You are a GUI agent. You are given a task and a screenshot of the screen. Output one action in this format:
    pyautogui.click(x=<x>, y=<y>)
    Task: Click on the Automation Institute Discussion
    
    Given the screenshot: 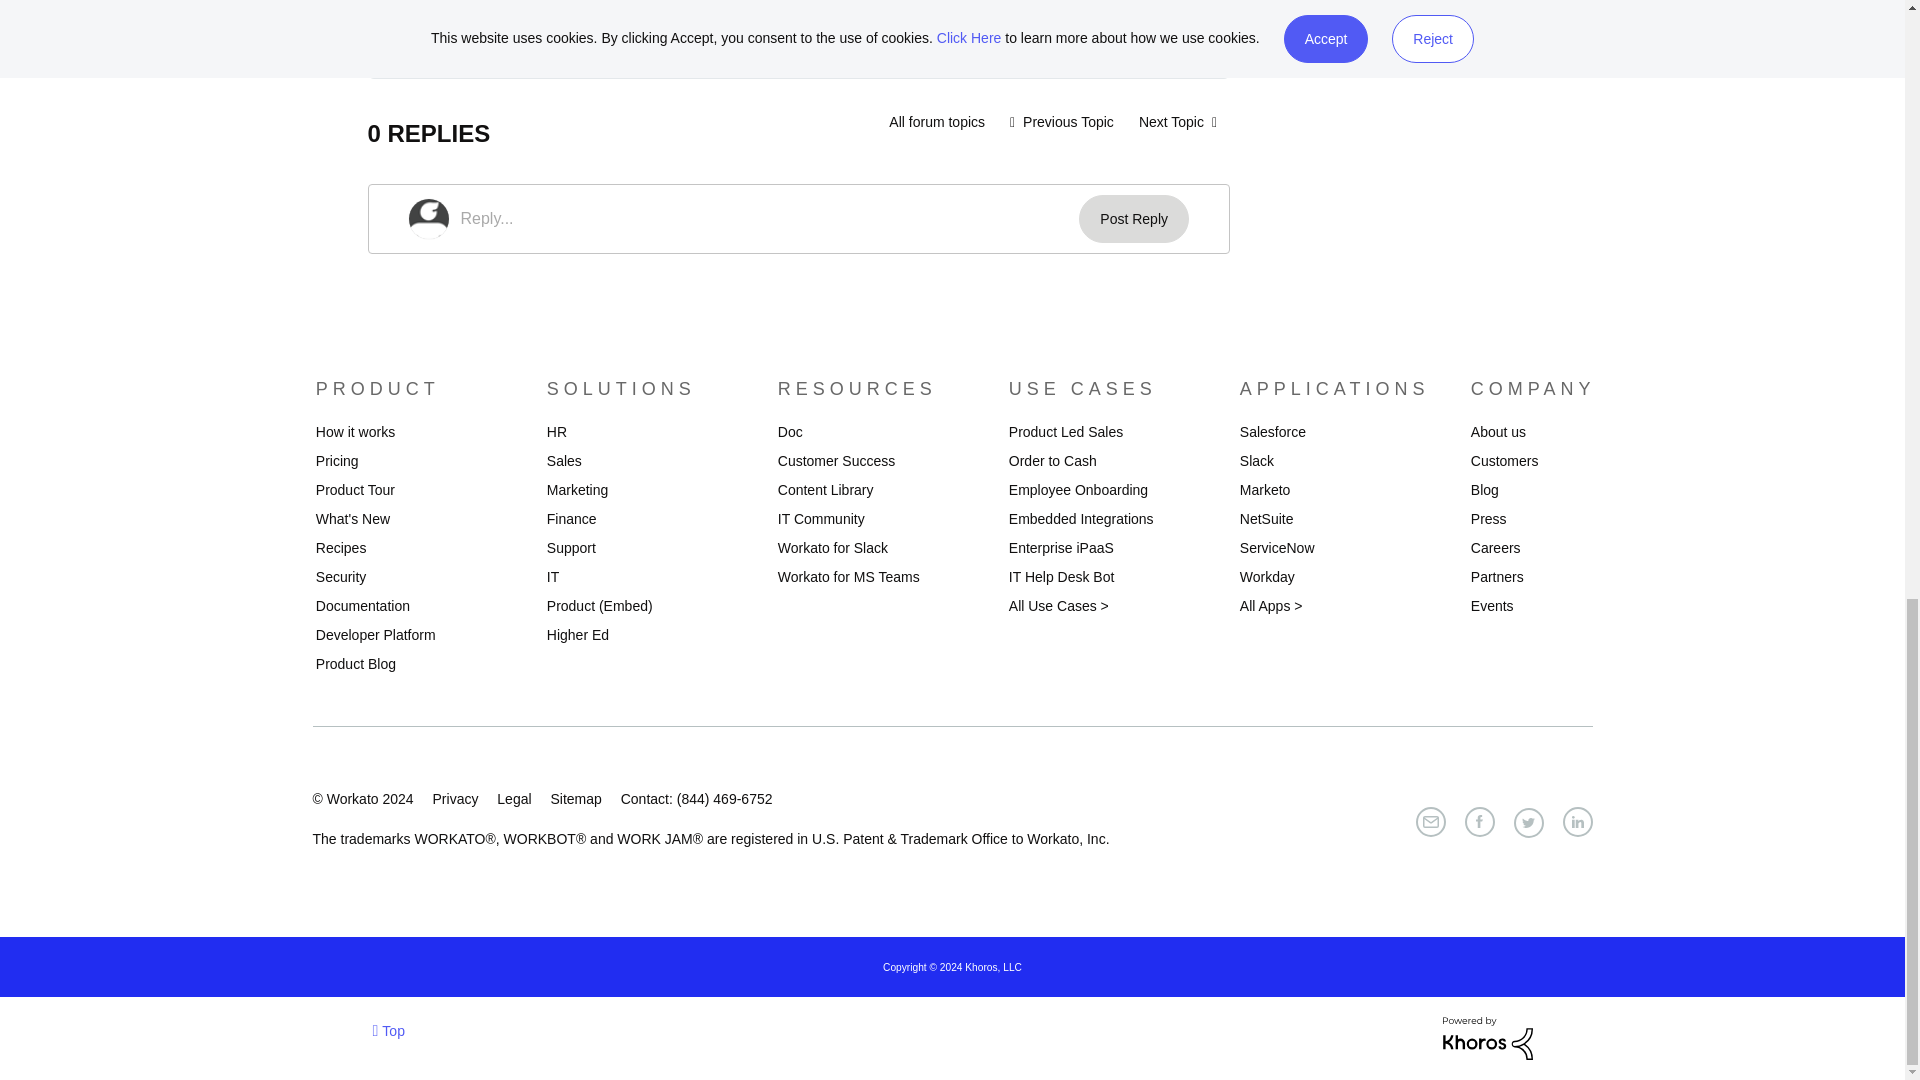 What is the action you would take?
    pyautogui.click(x=936, y=122)
    